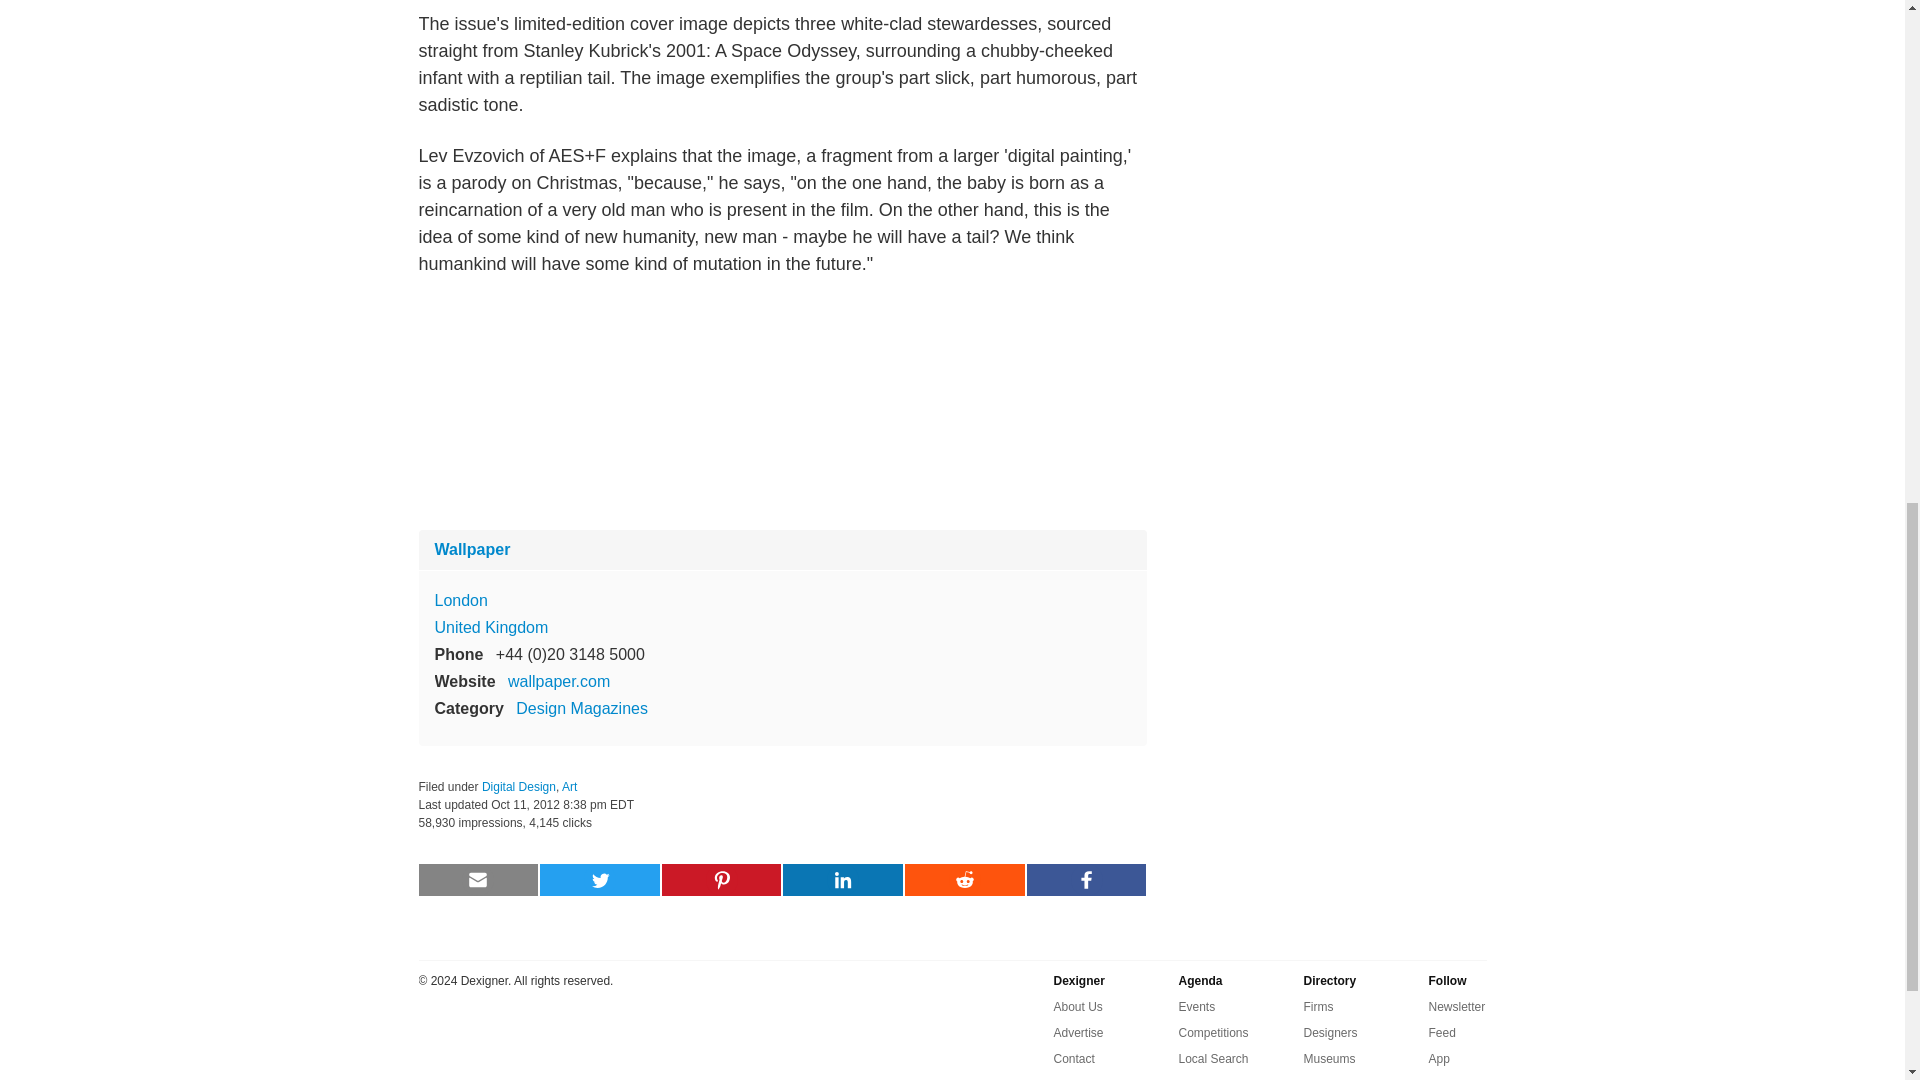 The image size is (1920, 1080). I want to click on Digital Design, so click(518, 786).